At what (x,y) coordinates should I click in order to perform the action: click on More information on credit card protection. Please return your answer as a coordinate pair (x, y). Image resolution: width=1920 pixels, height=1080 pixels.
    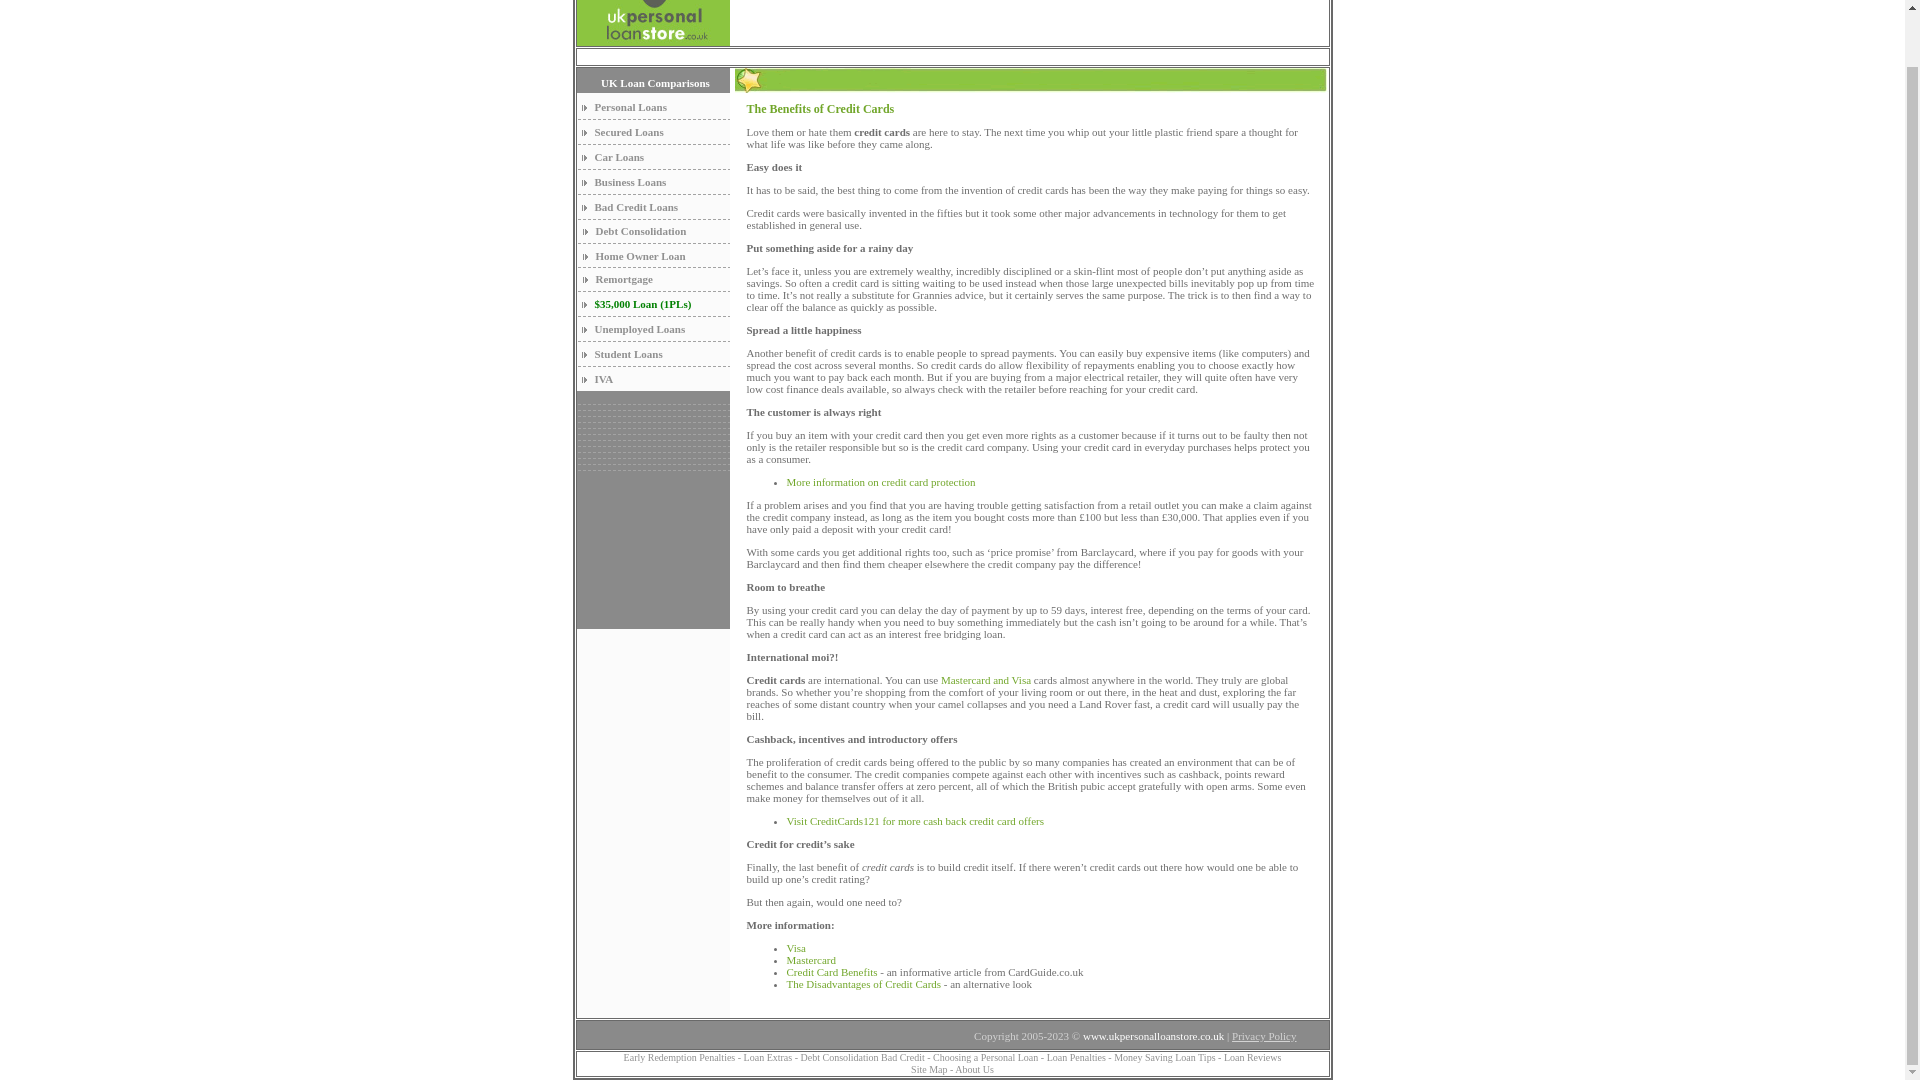
    Looking at the image, I should click on (880, 482).